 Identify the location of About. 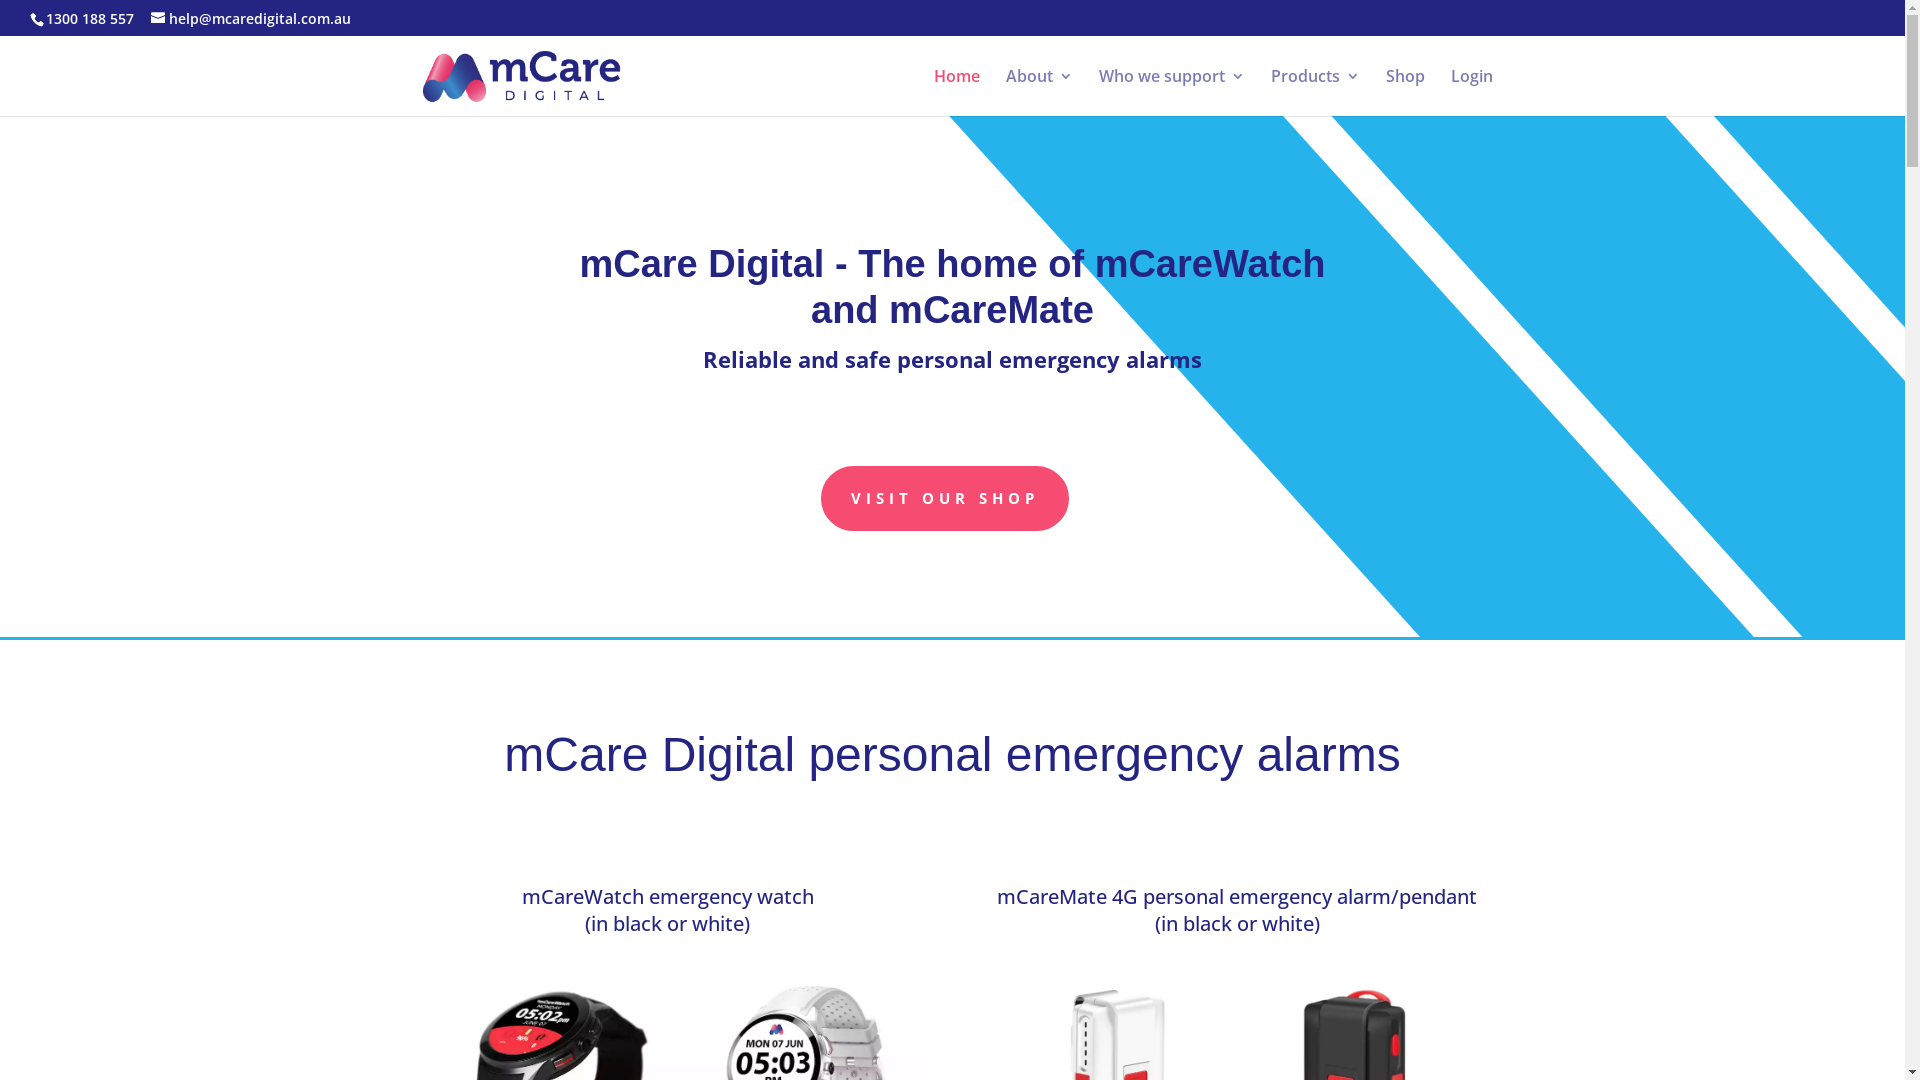
(1040, 92).